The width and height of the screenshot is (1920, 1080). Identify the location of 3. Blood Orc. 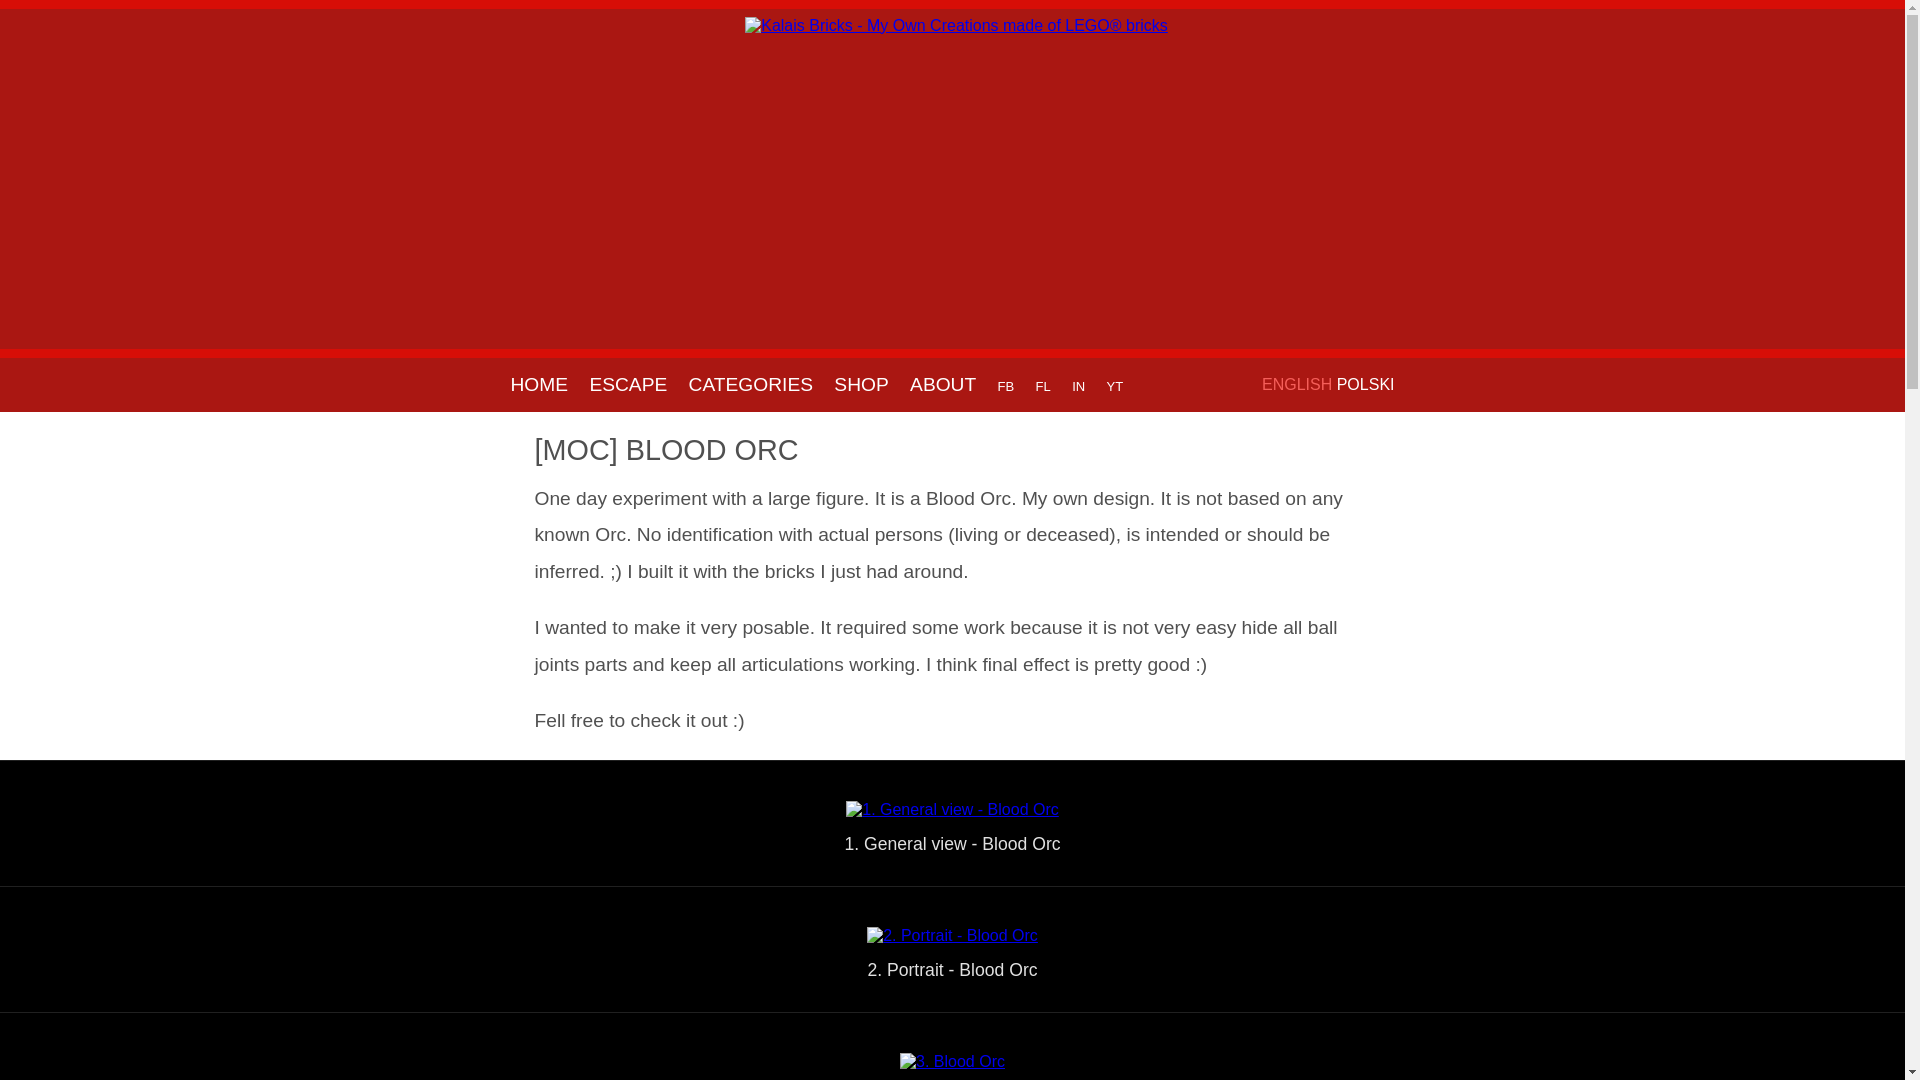
(952, 1062).